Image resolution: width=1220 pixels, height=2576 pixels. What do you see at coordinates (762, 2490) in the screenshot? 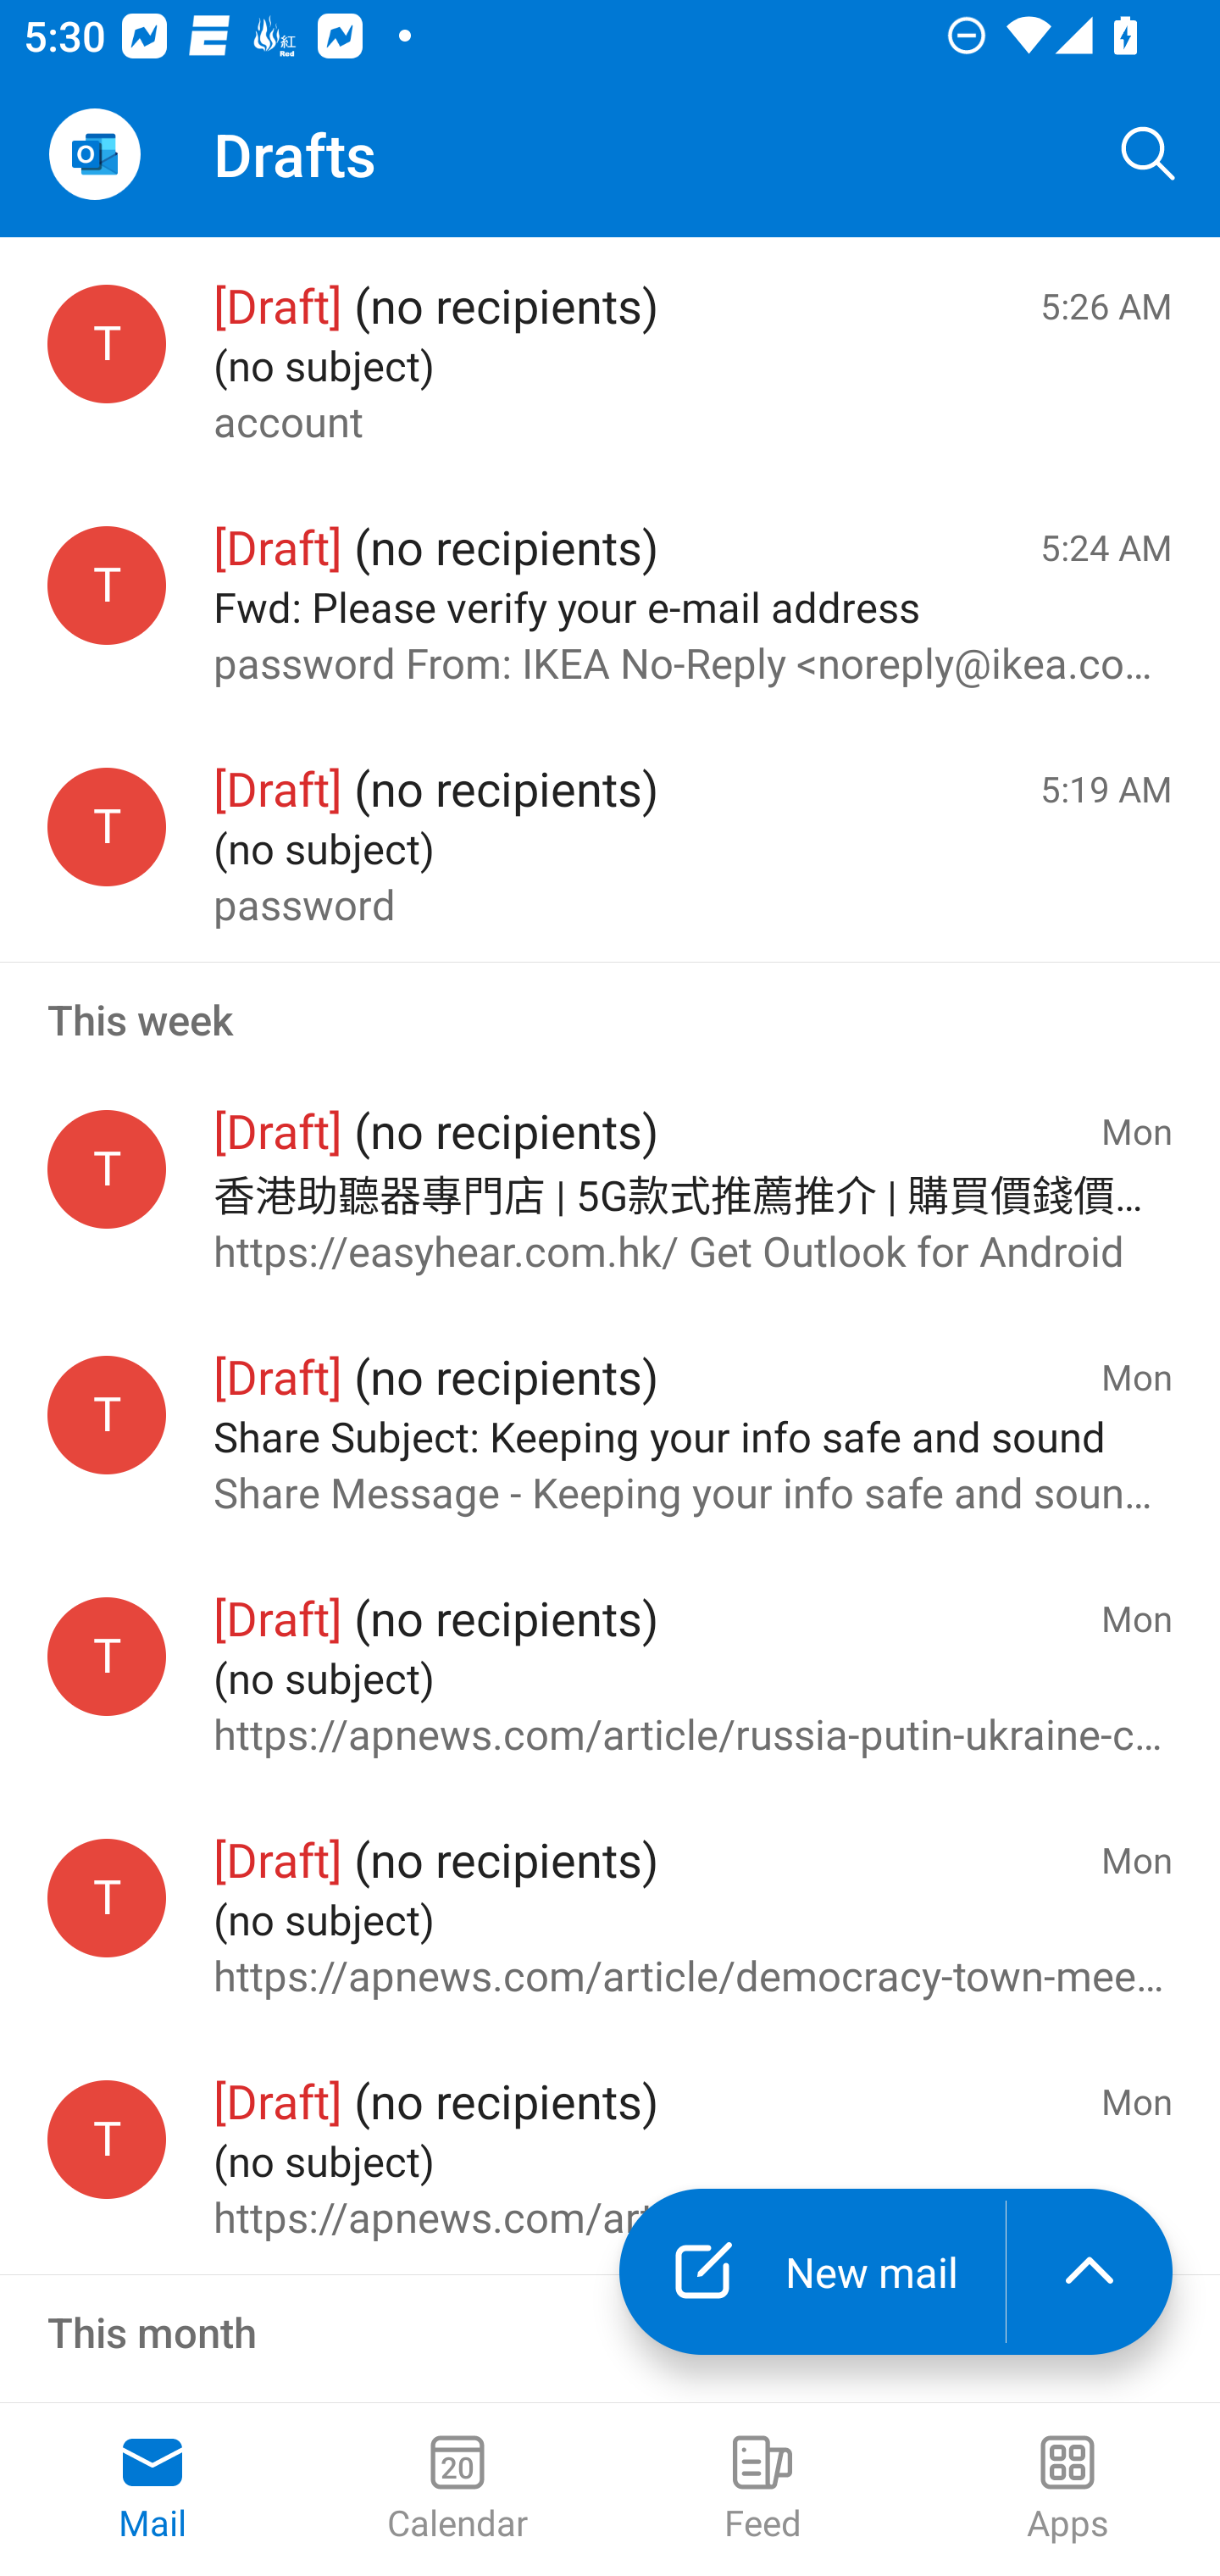
I see `Feed` at bounding box center [762, 2490].